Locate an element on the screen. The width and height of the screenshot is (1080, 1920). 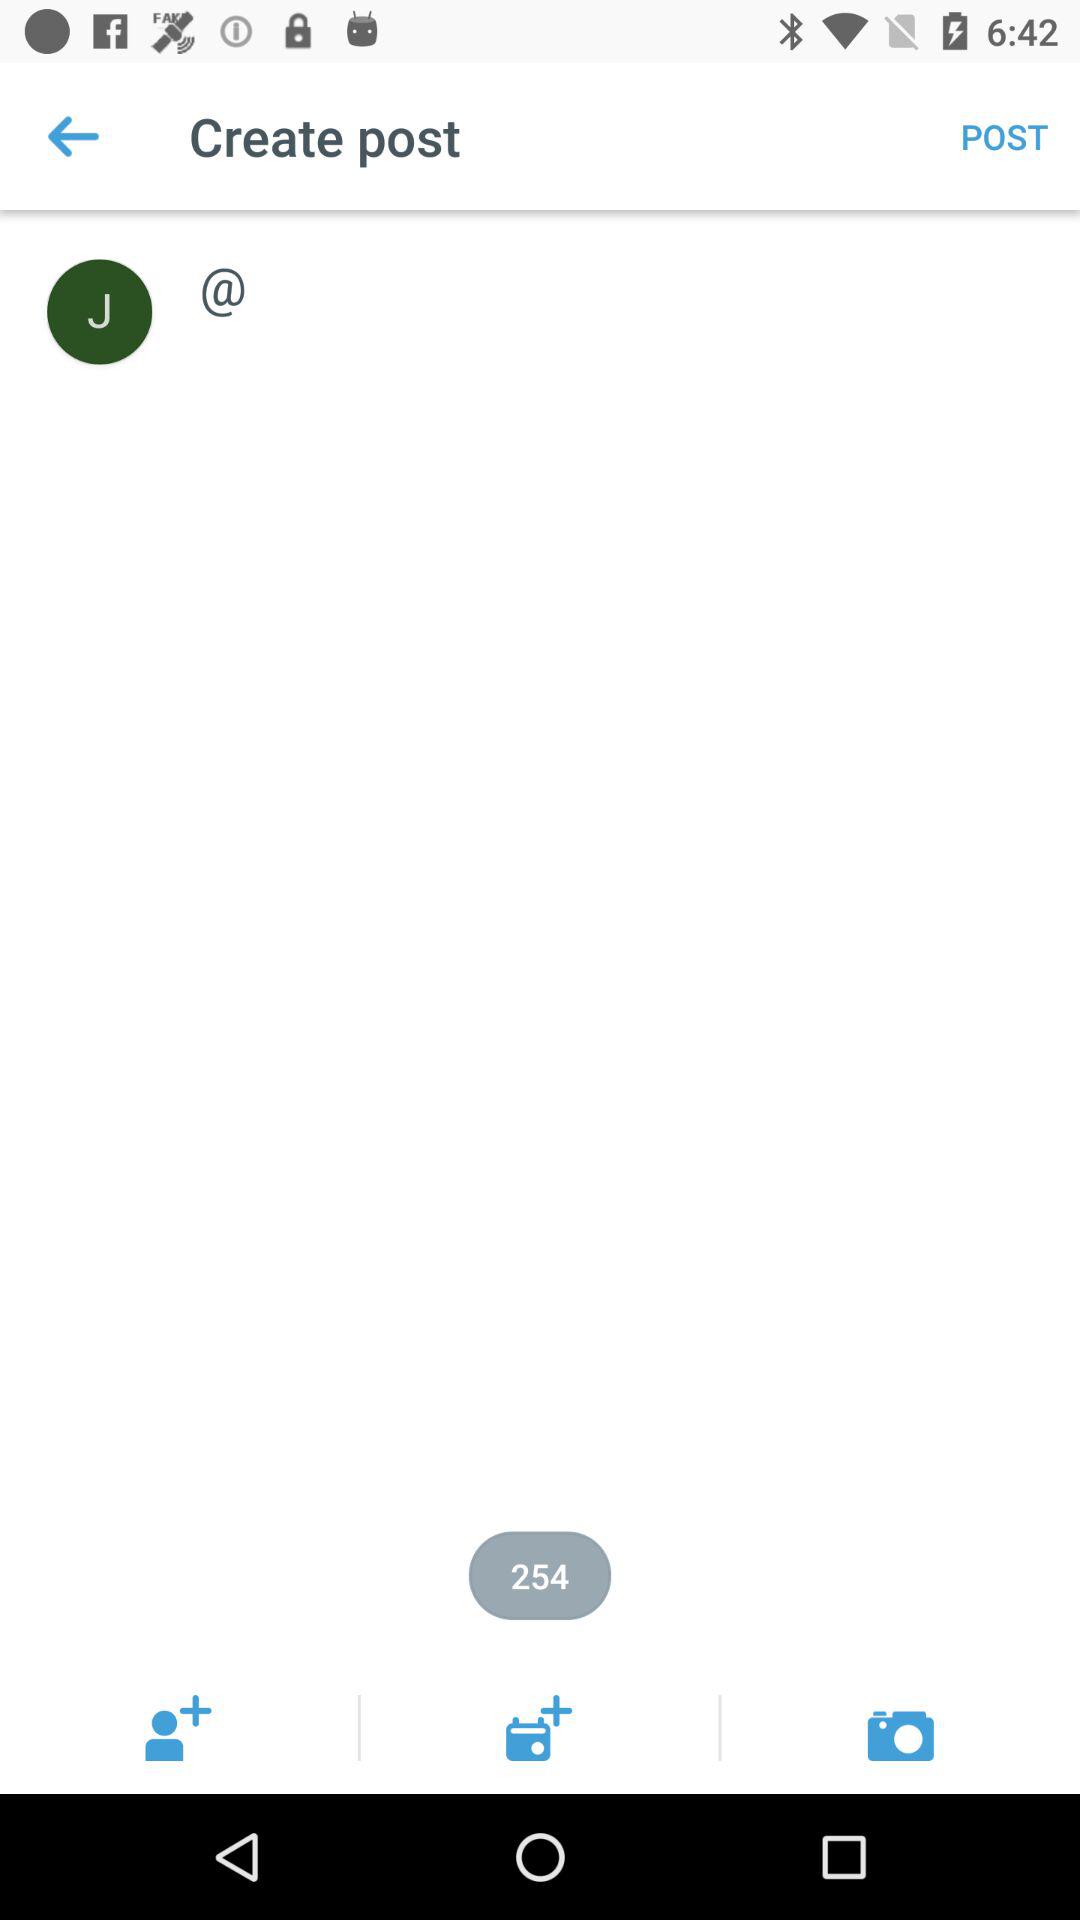
press @ item is located at coordinates (618, 264).